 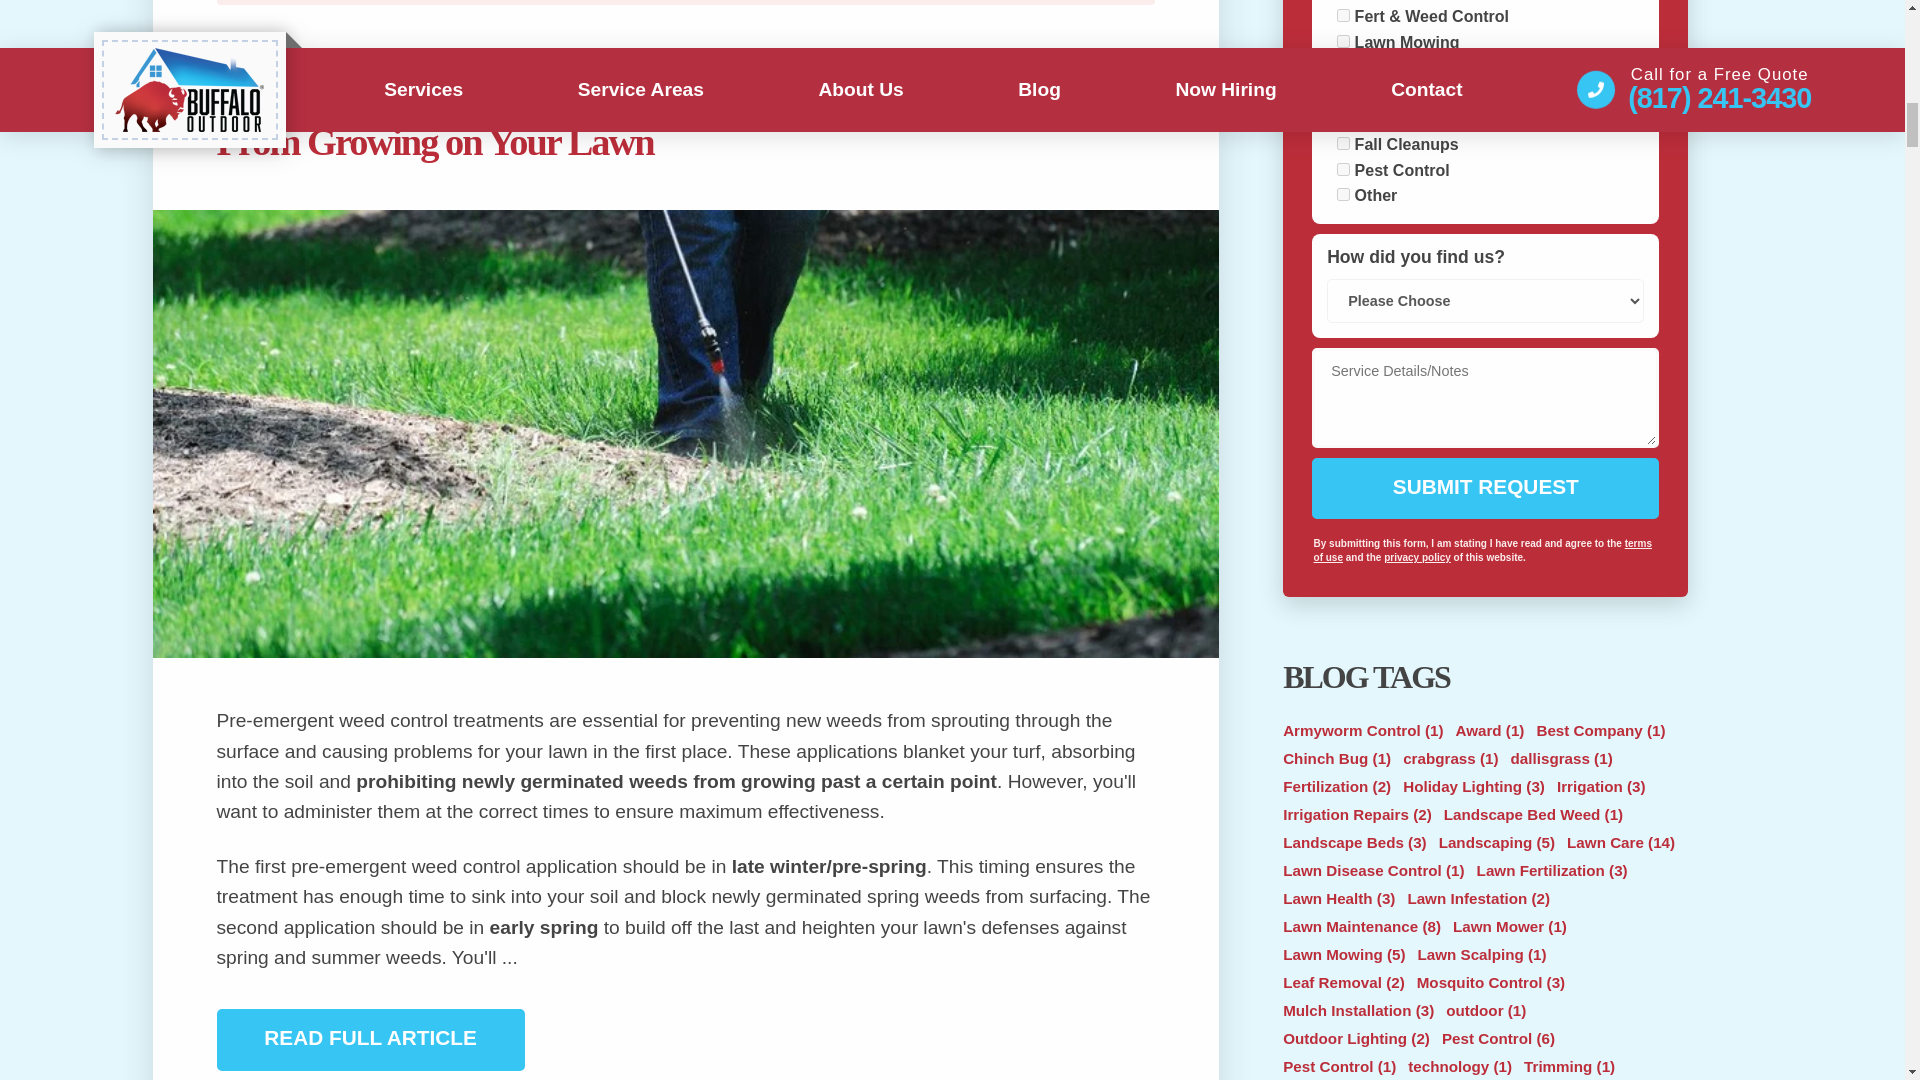 What do you see at coordinates (1342, 67) in the screenshot?
I see `Trimming` at bounding box center [1342, 67].